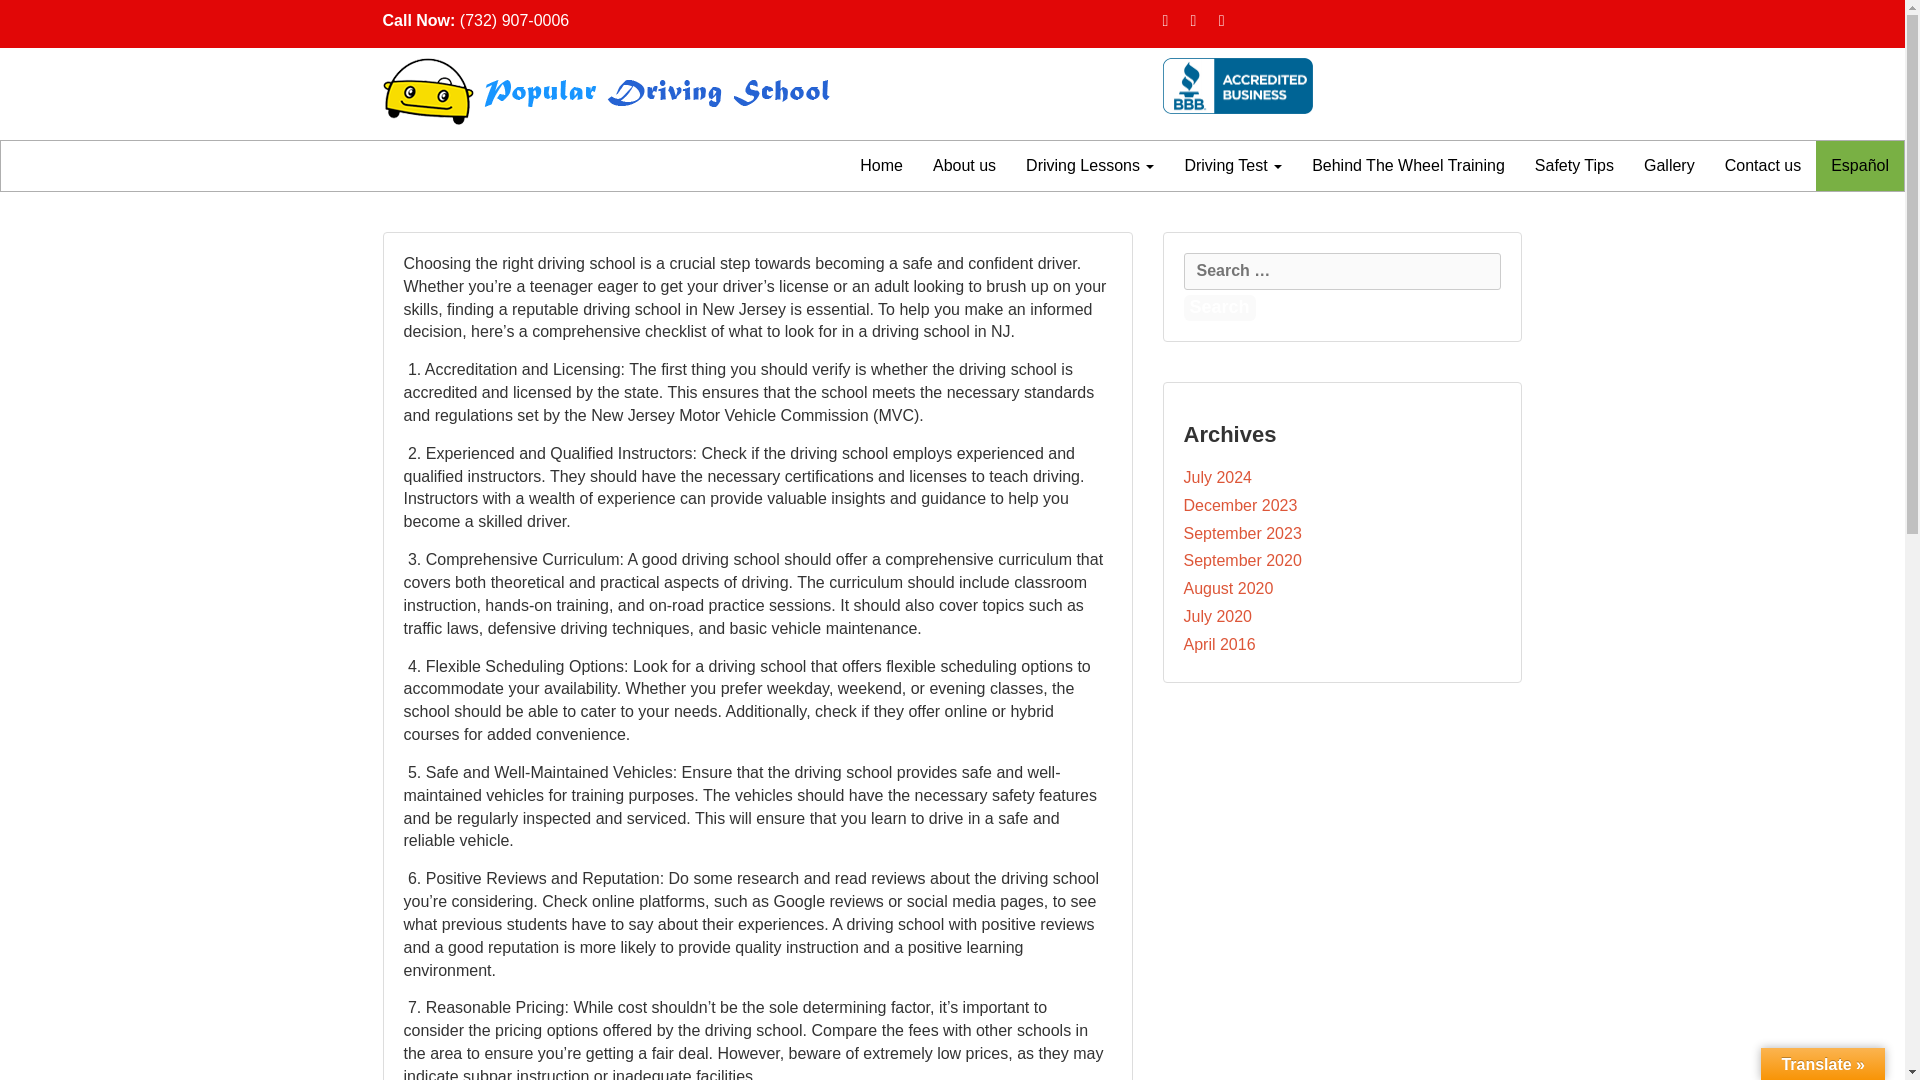 The width and height of the screenshot is (1920, 1080). What do you see at coordinates (964, 166) in the screenshot?
I see `About us` at bounding box center [964, 166].